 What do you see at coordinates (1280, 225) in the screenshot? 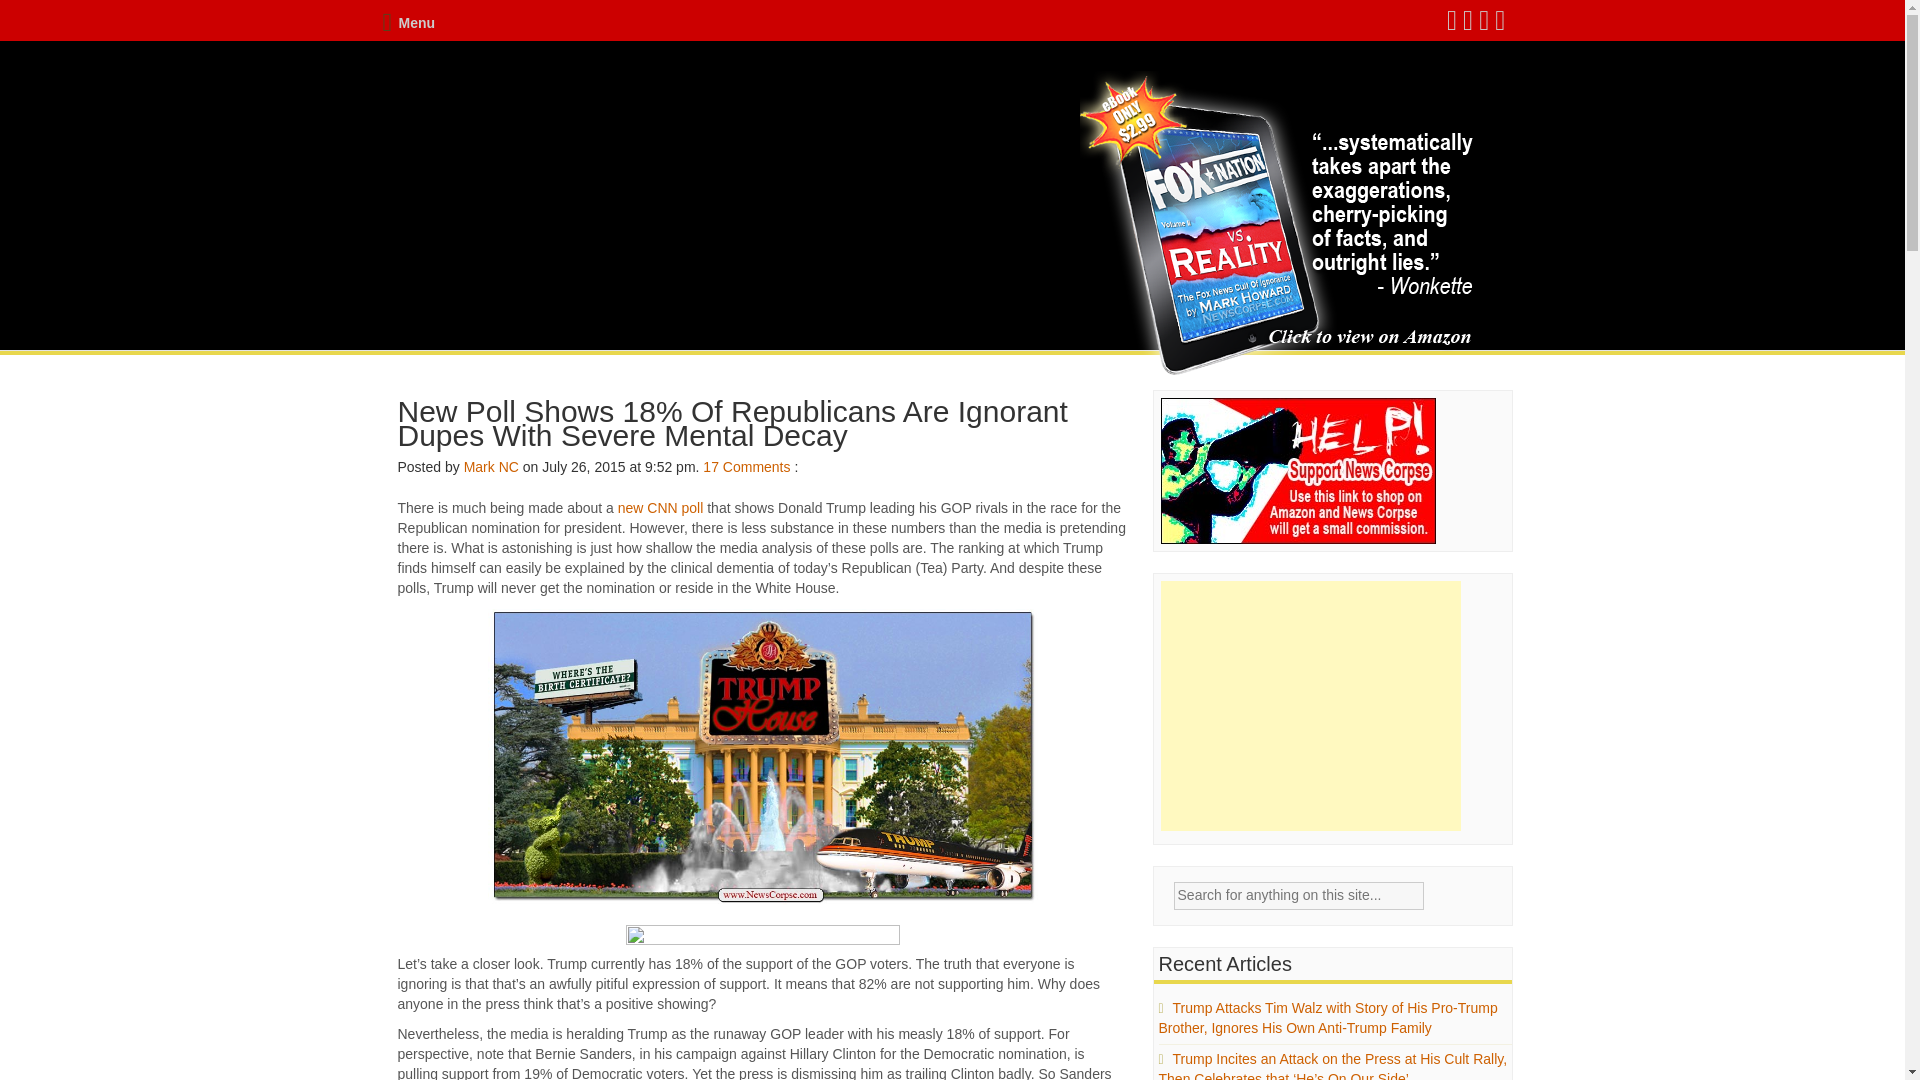
I see `Fox Nation vs. Reality` at bounding box center [1280, 225].